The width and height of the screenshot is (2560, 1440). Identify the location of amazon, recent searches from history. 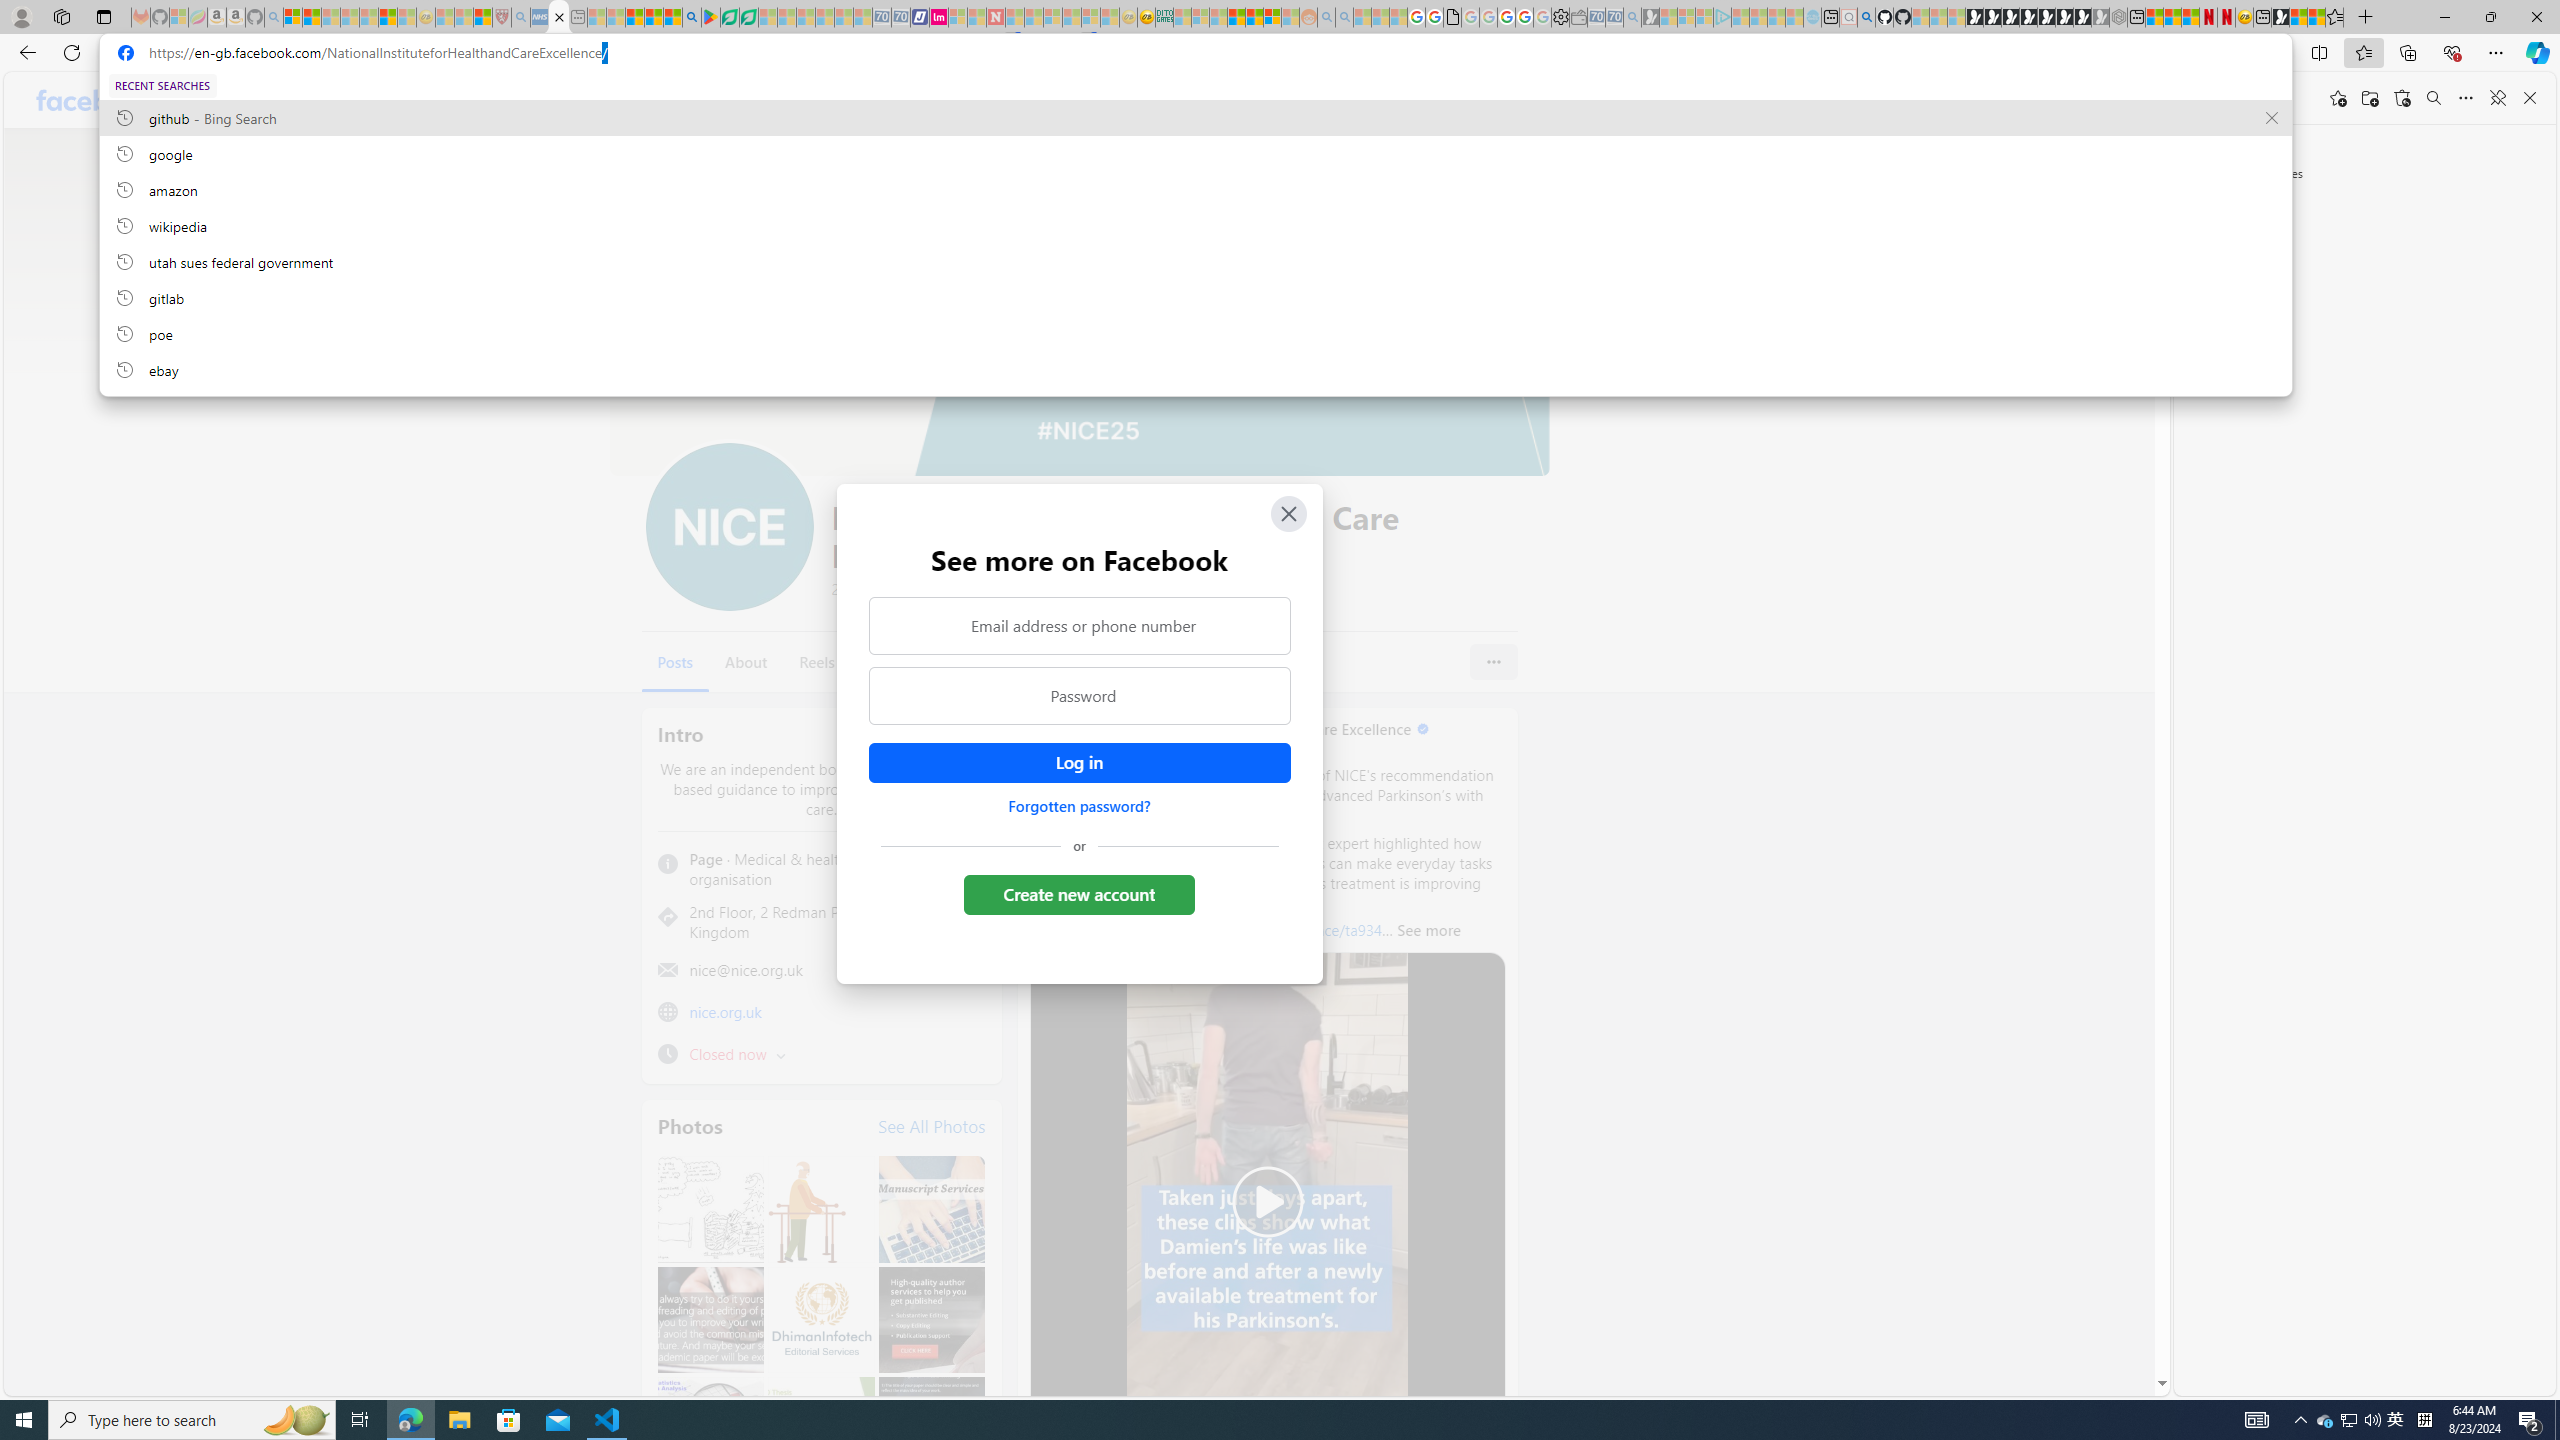
(1195, 189).